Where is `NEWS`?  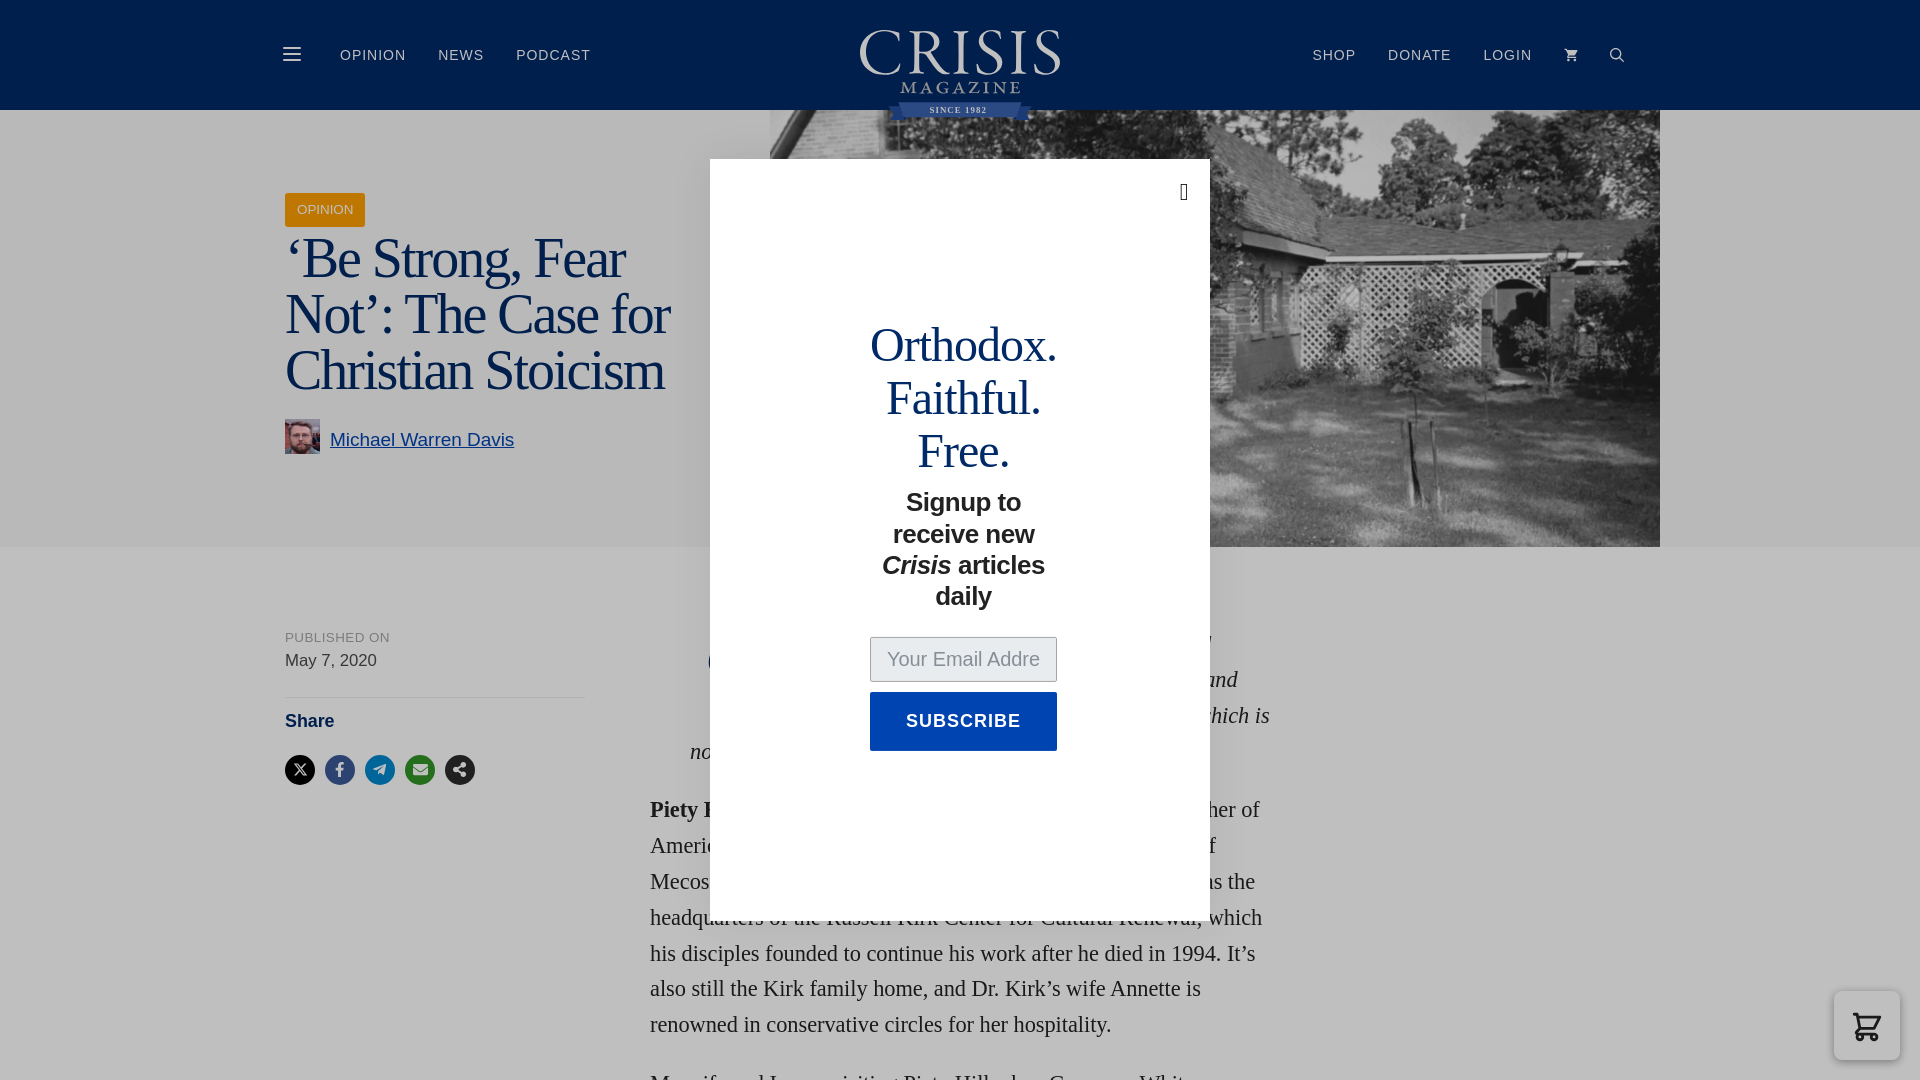
NEWS is located at coordinates (460, 54).